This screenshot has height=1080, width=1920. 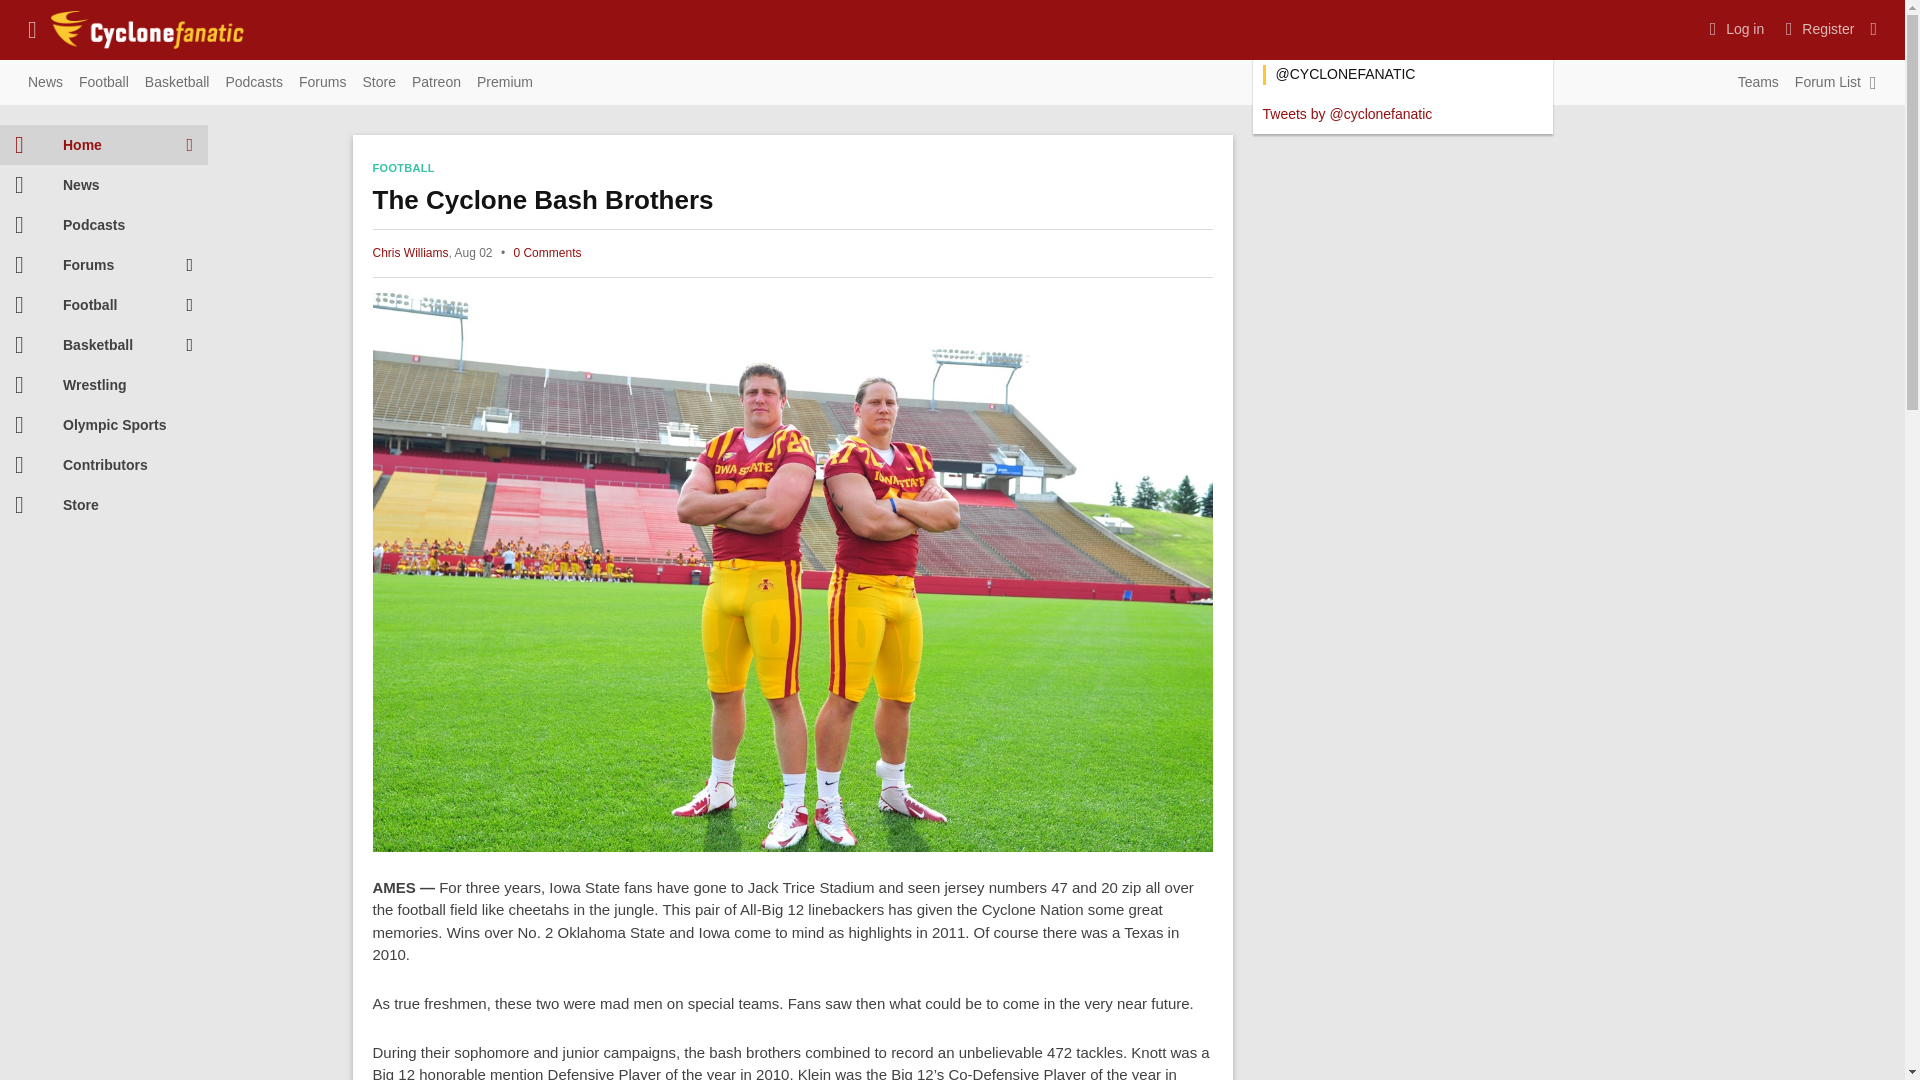 What do you see at coordinates (322, 83) in the screenshot?
I see `Forums` at bounding box center [322, 83].